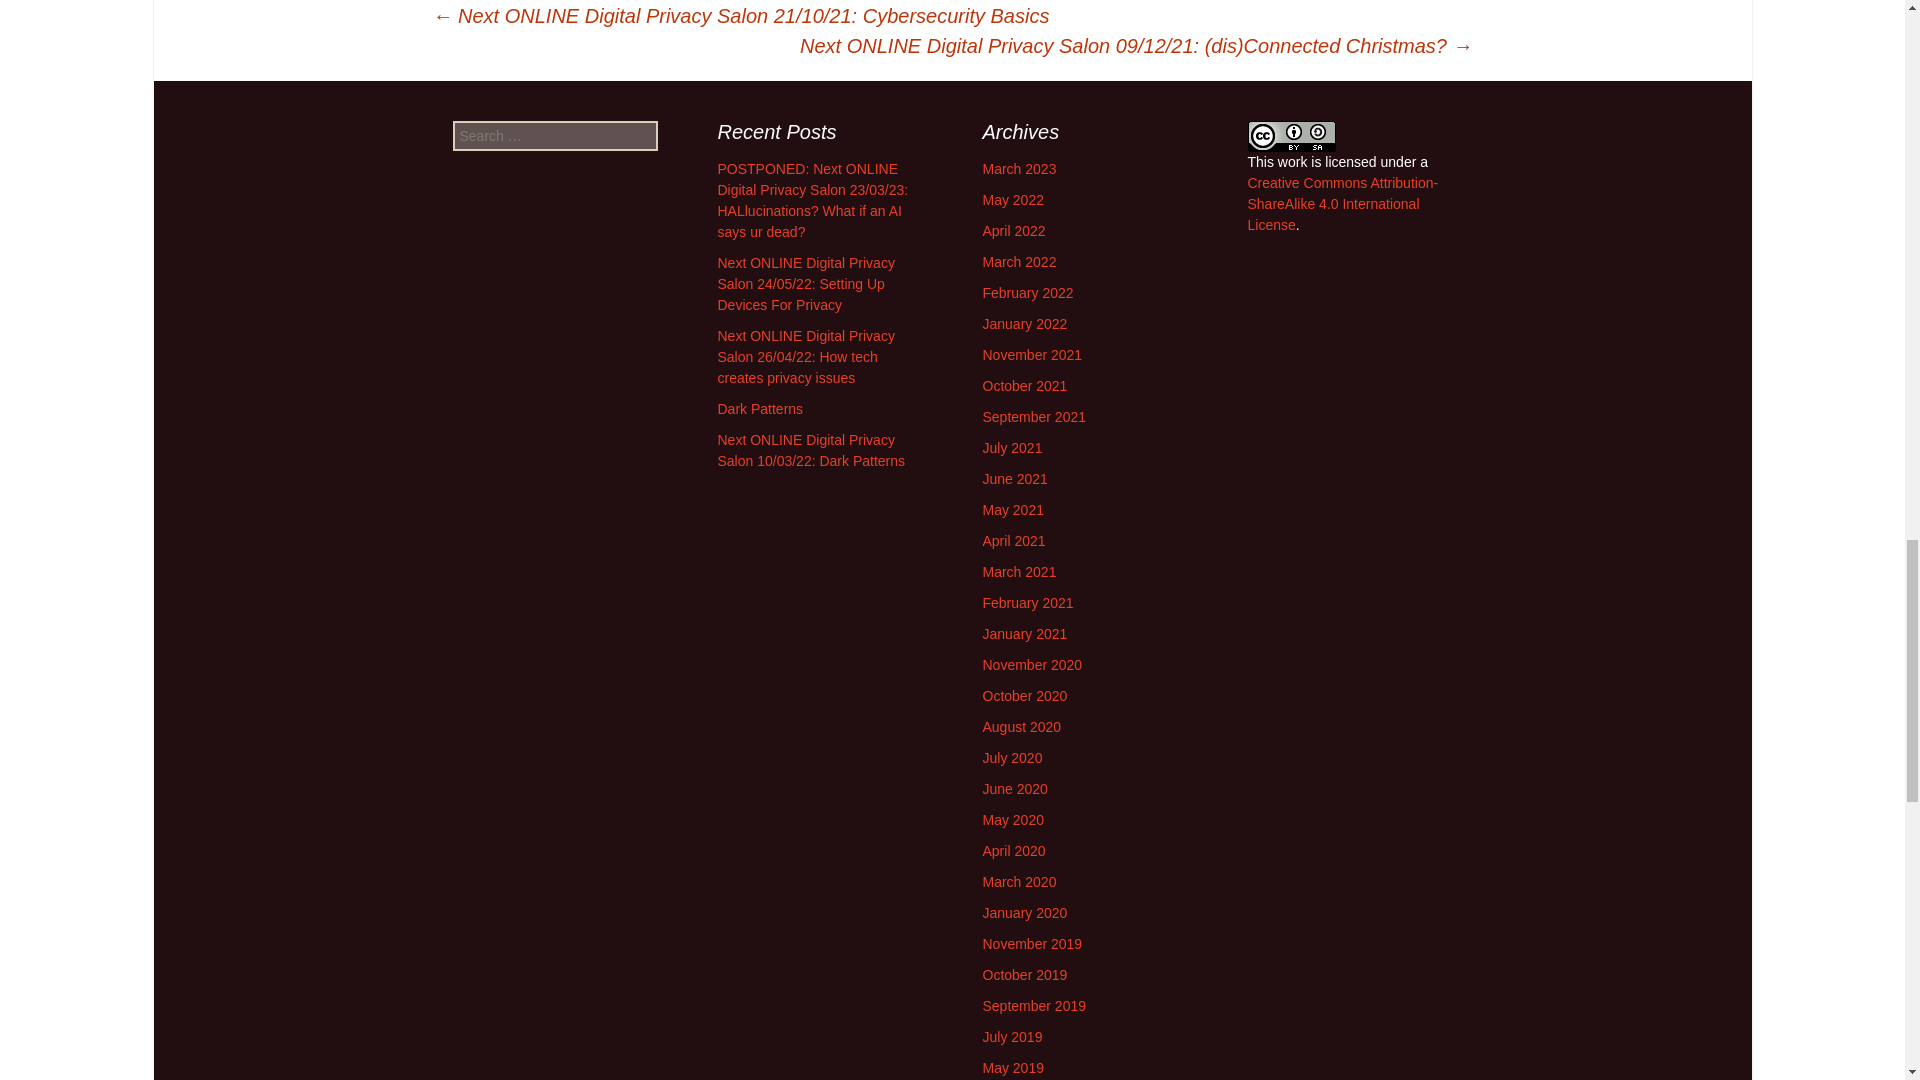 This screenshot has width=1920, height=1080. Describe the element at coordinates (1027, 603) in the screenshot. I see `February 2021` at that location.